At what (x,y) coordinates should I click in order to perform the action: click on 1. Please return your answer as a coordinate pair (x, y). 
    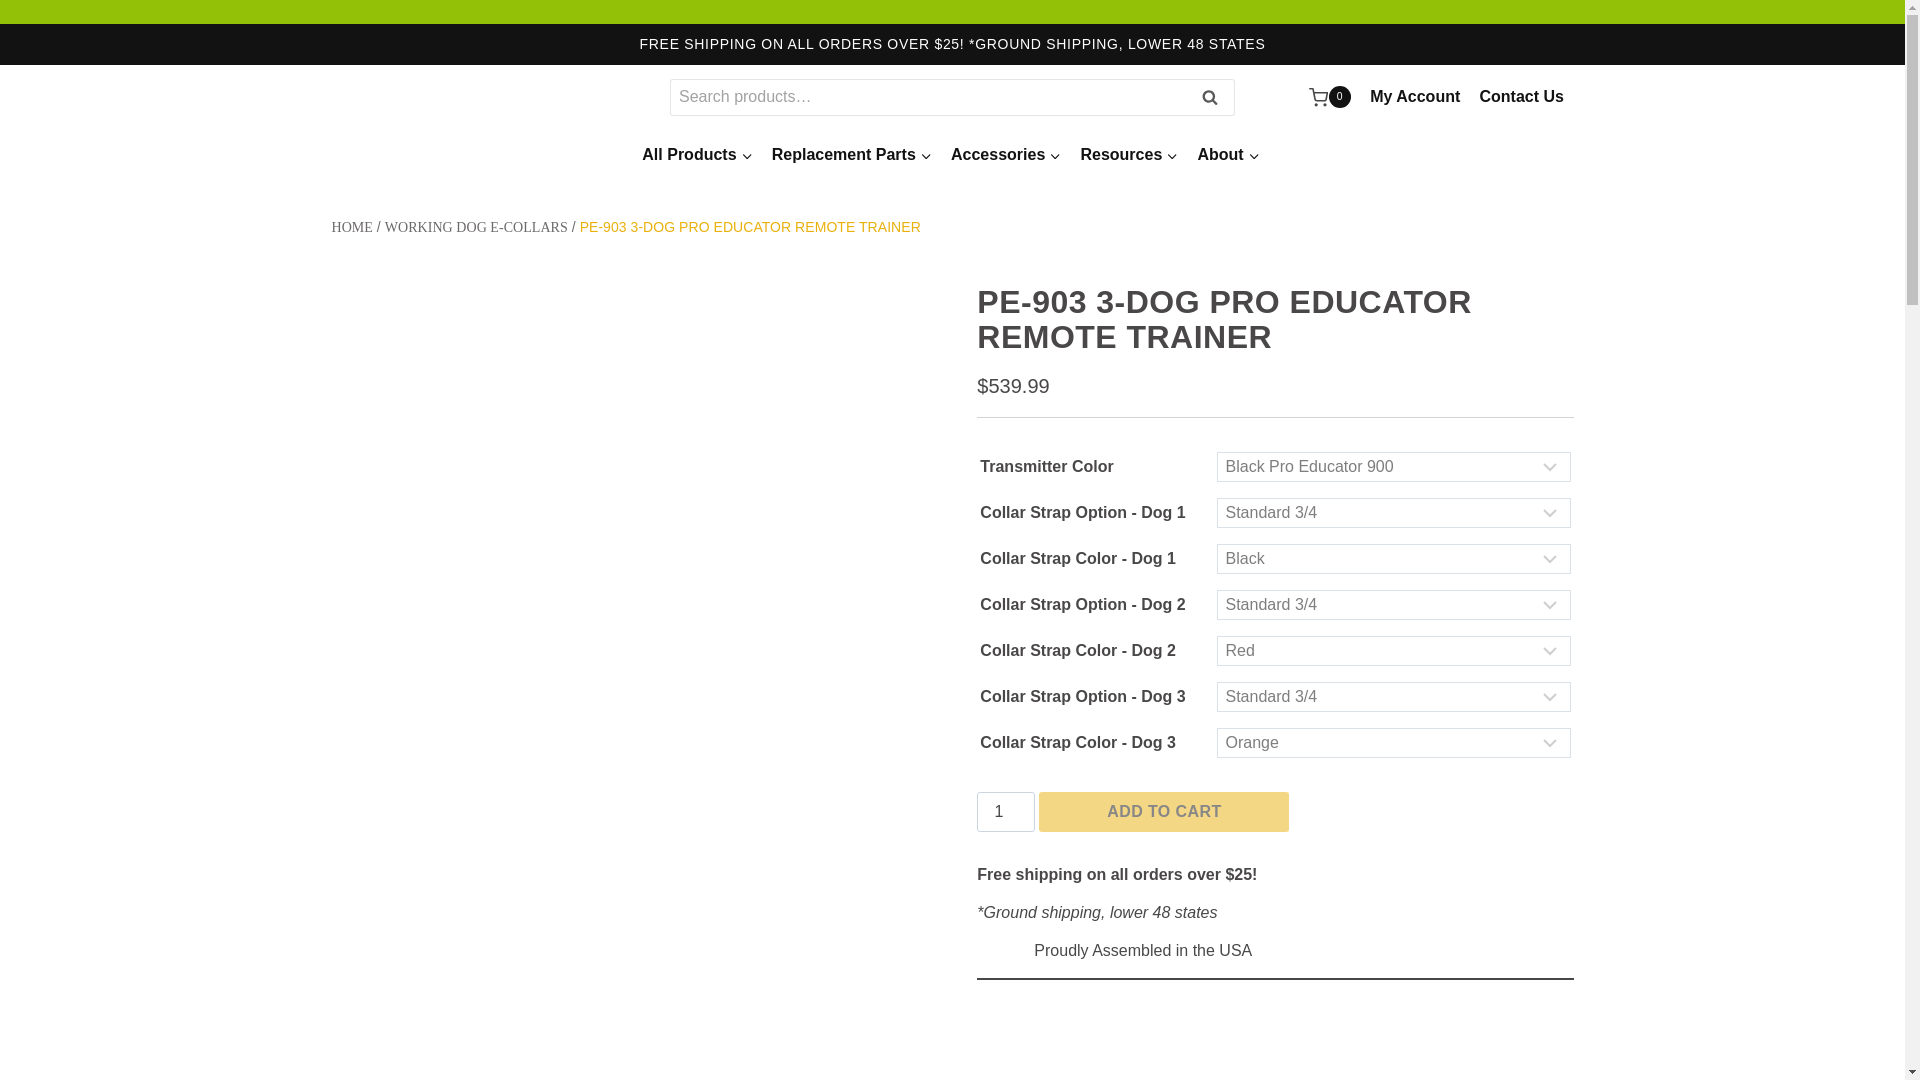
    Looking at the image, I should click on (1006, 811).